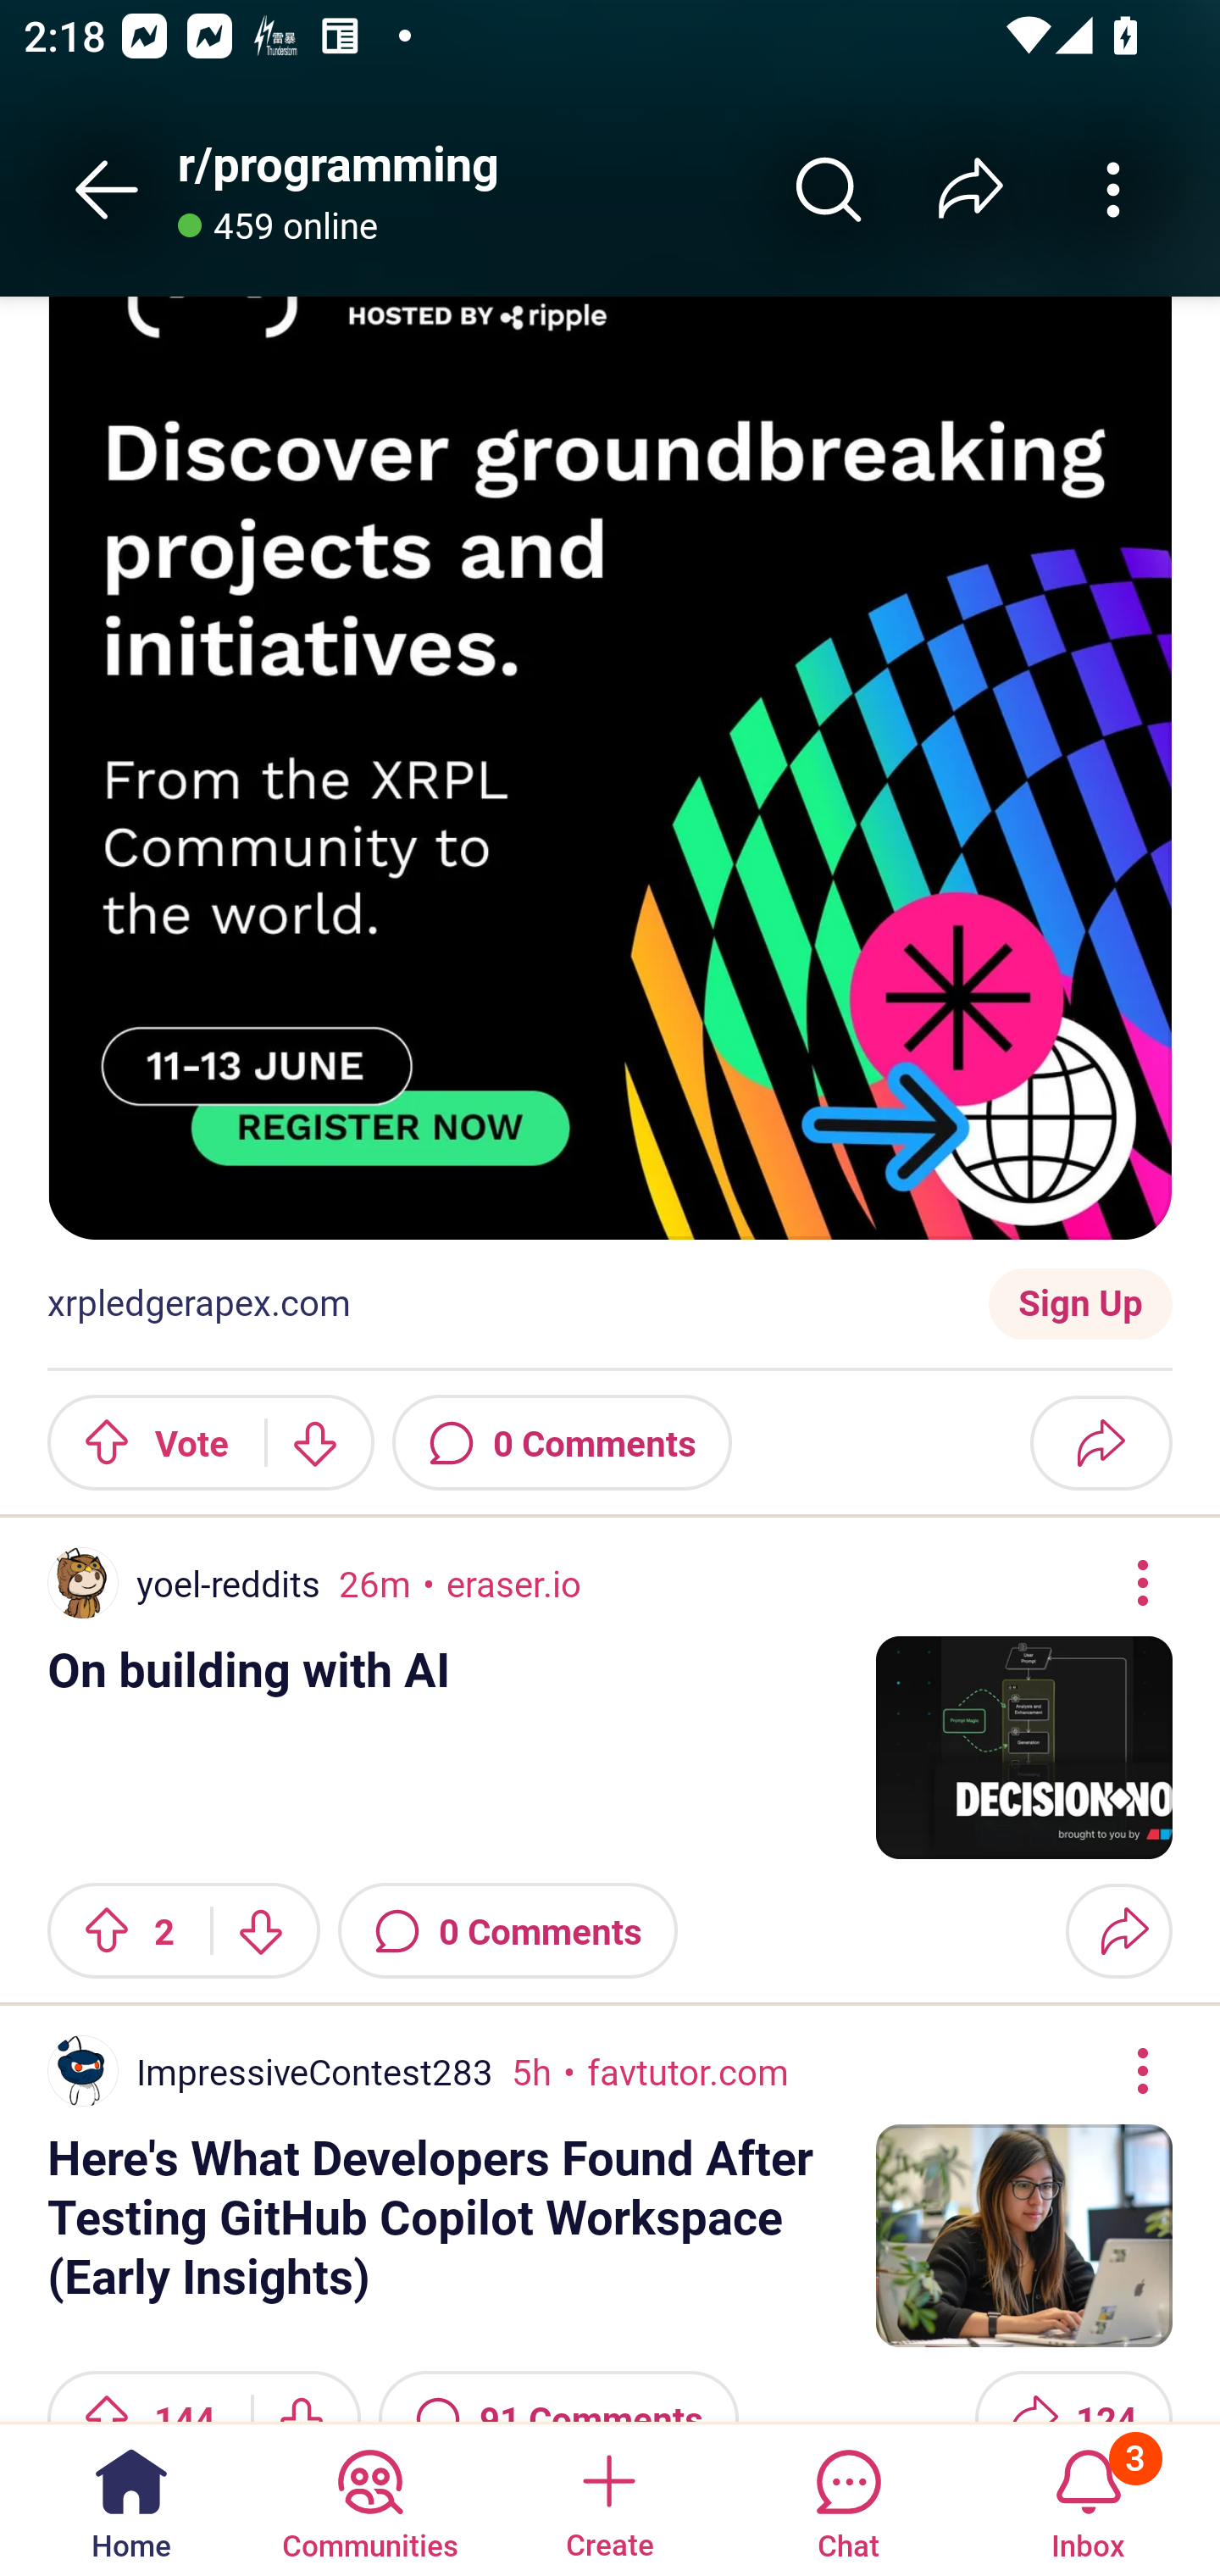 This screenshot has height=2576, width=1220. What do you see at coordinates (369, 2498) in the screenshot?
I see `Communities` at bounding box center [369, 2498].